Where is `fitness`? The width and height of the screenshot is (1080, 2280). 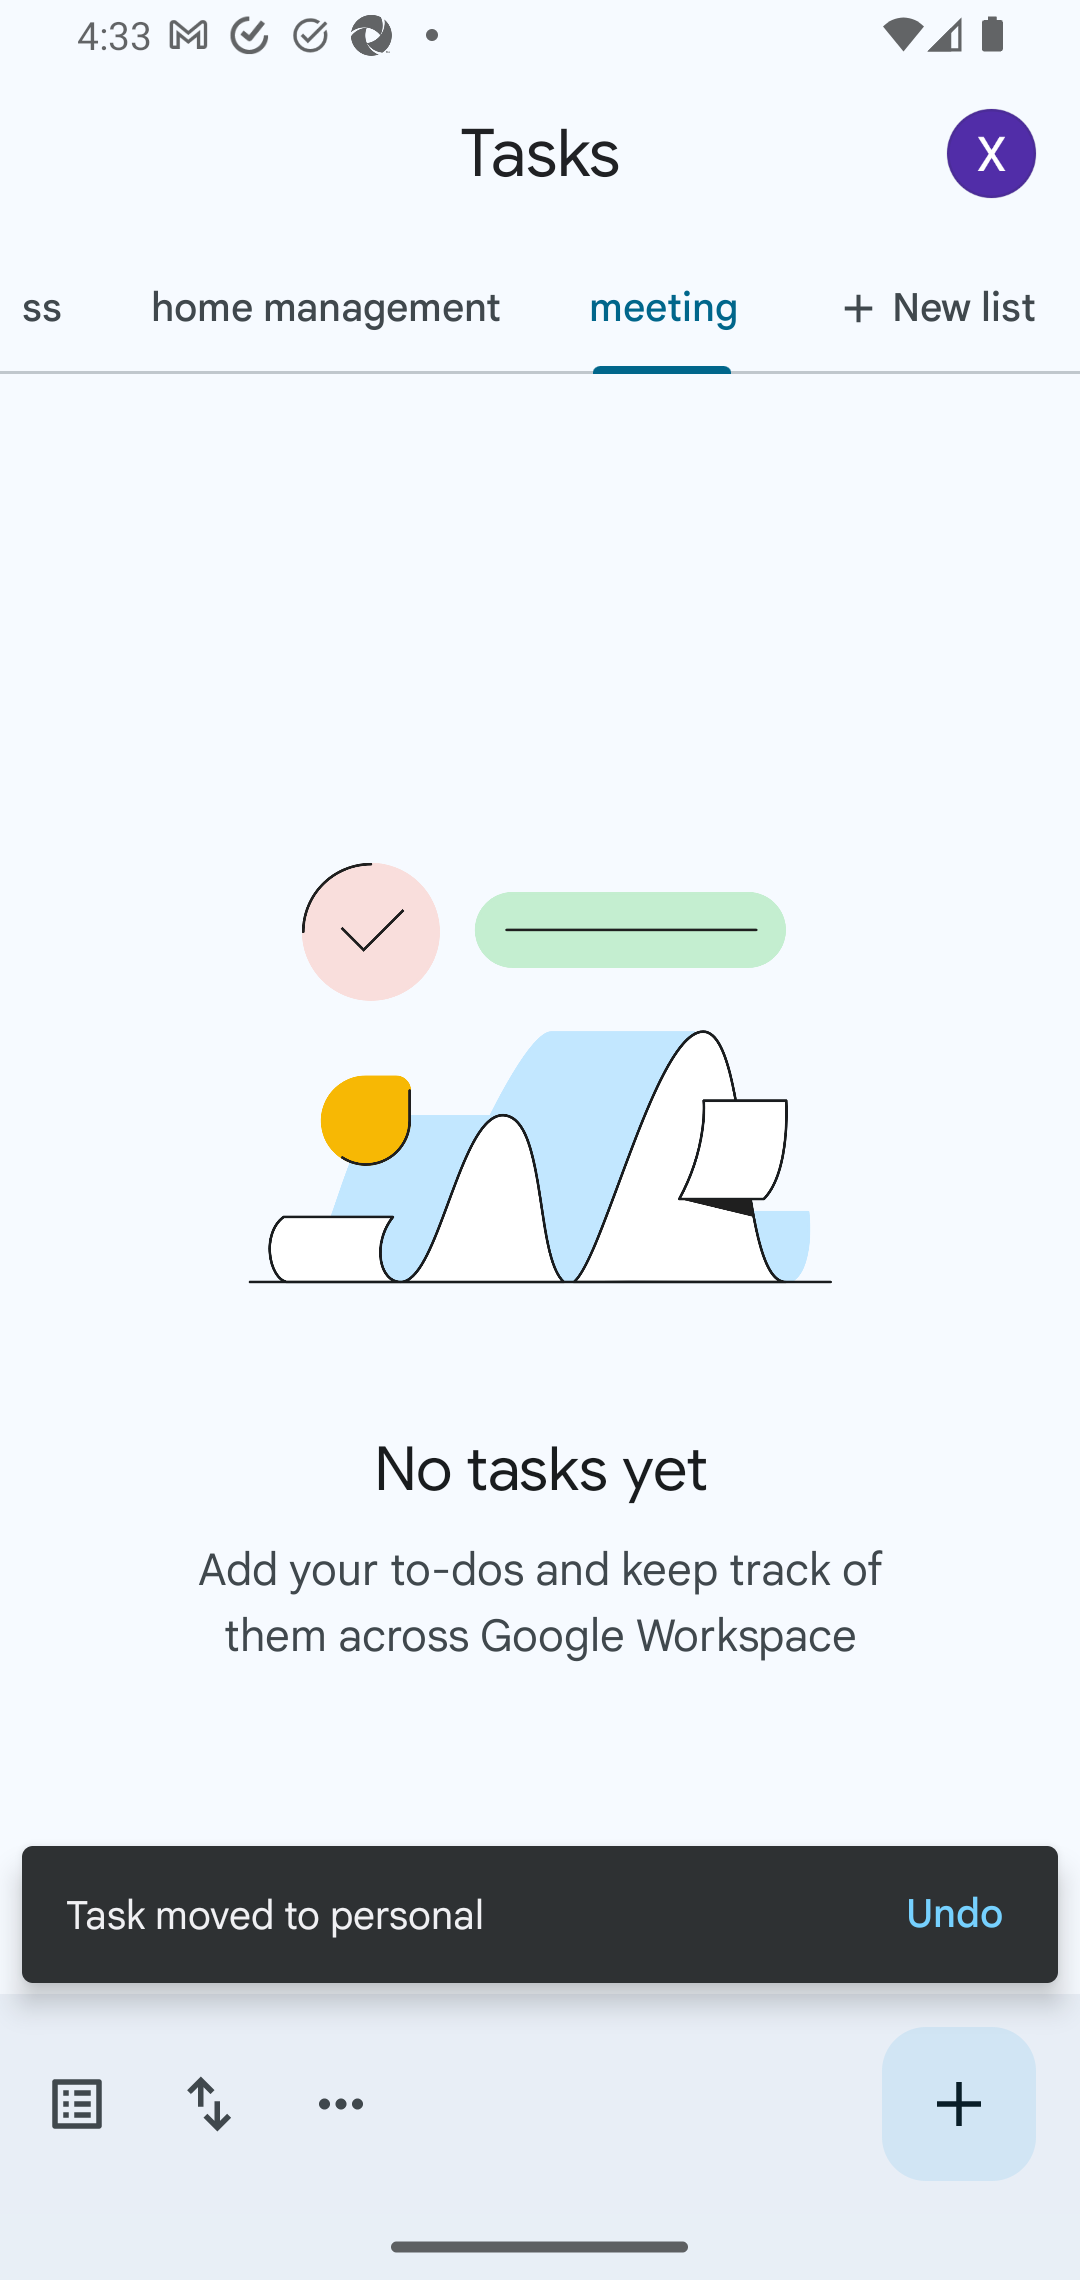
fitness is located at coordinates (52, 307).